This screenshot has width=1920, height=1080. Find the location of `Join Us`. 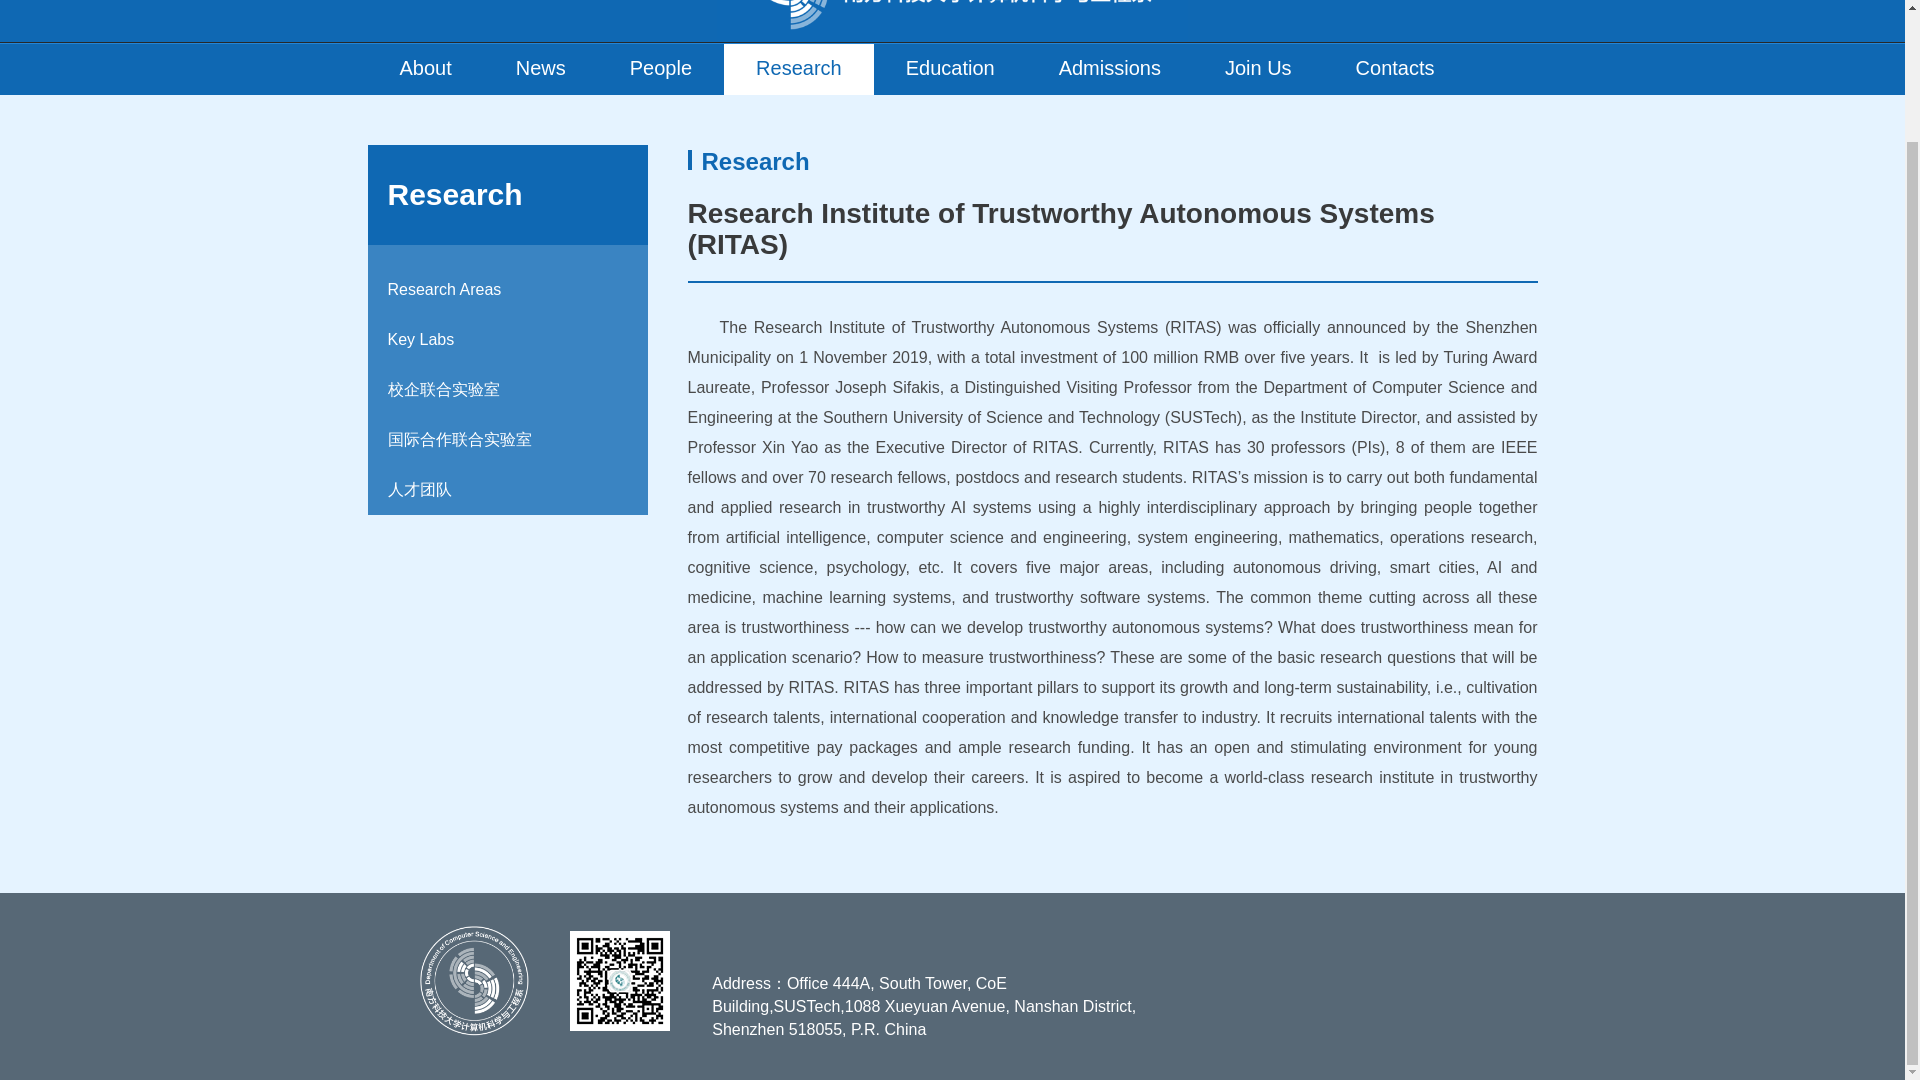

Join Us is located at coordinates (1258, 70).